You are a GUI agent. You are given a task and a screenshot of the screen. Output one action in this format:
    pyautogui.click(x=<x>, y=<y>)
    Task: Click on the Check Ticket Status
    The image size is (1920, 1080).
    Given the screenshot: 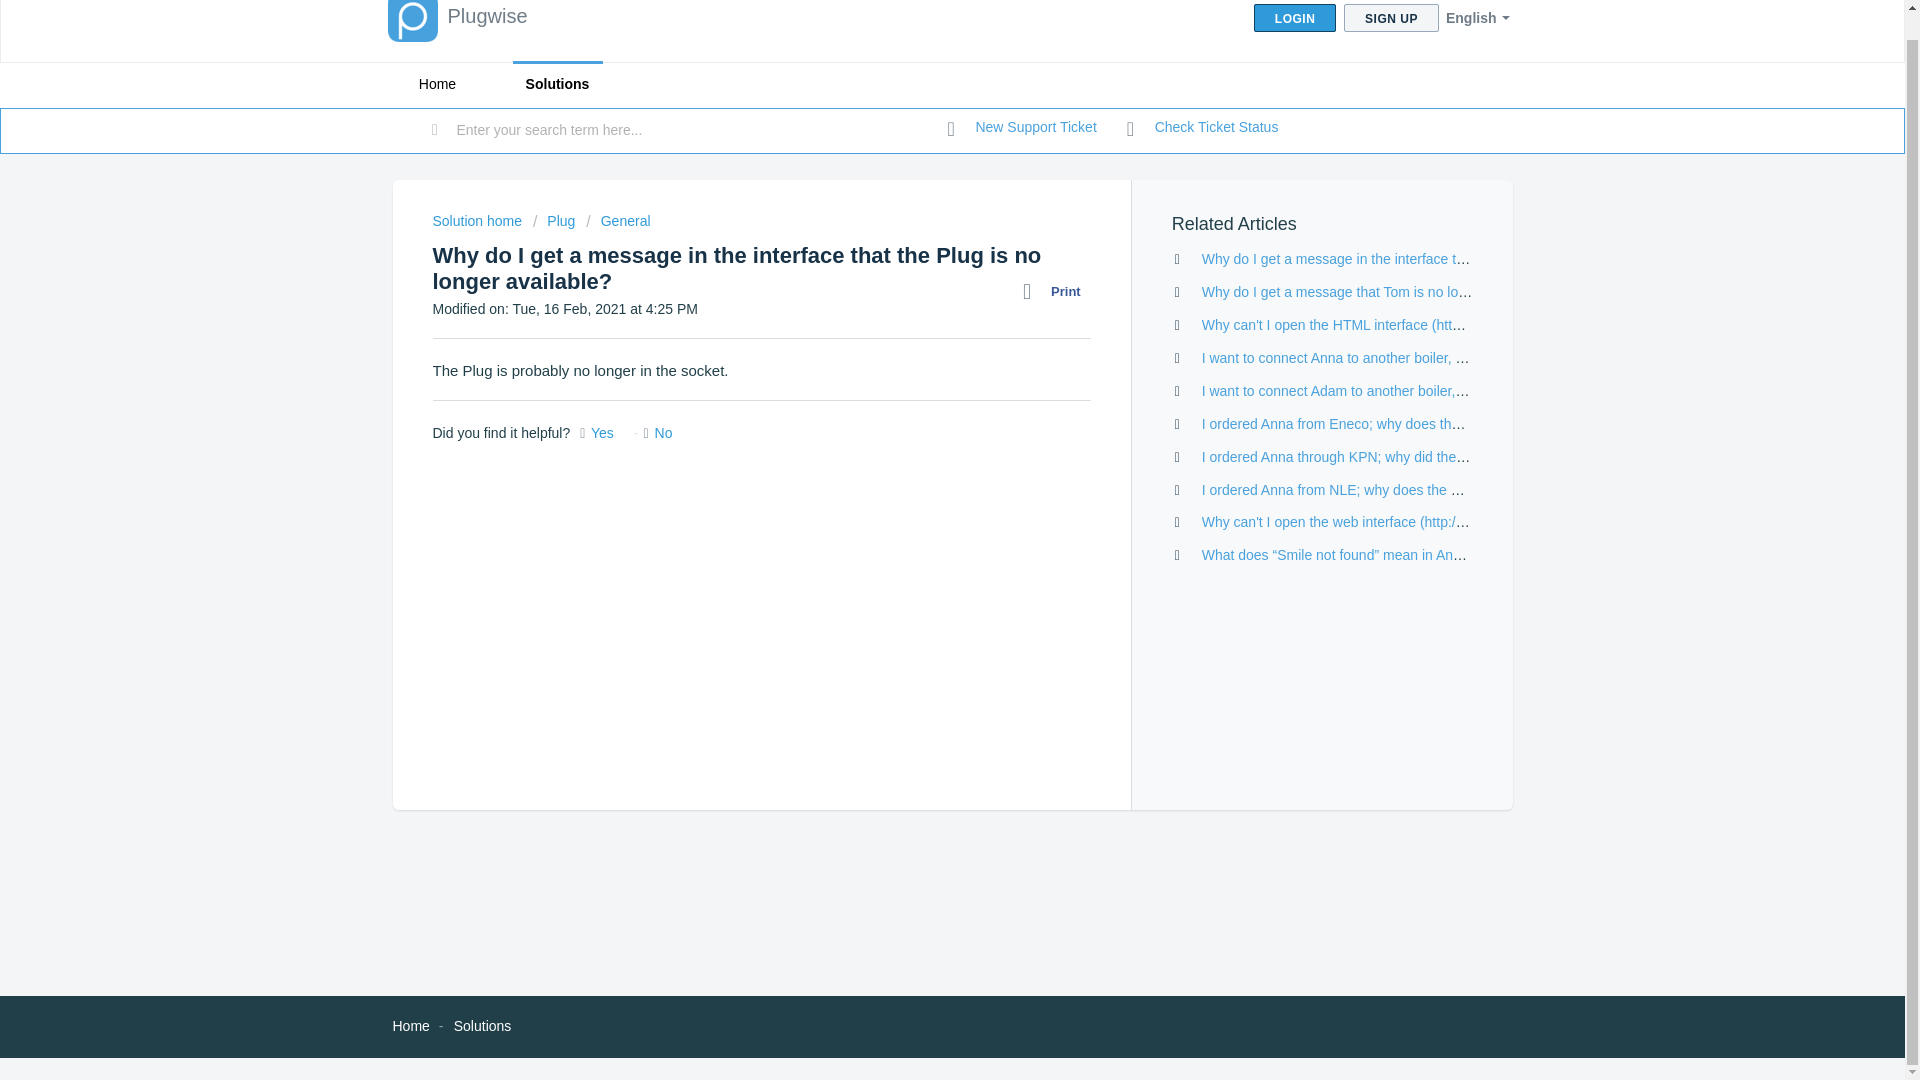 What is the action you would take?
    pyautogui.click(x=1202, y=128)
    